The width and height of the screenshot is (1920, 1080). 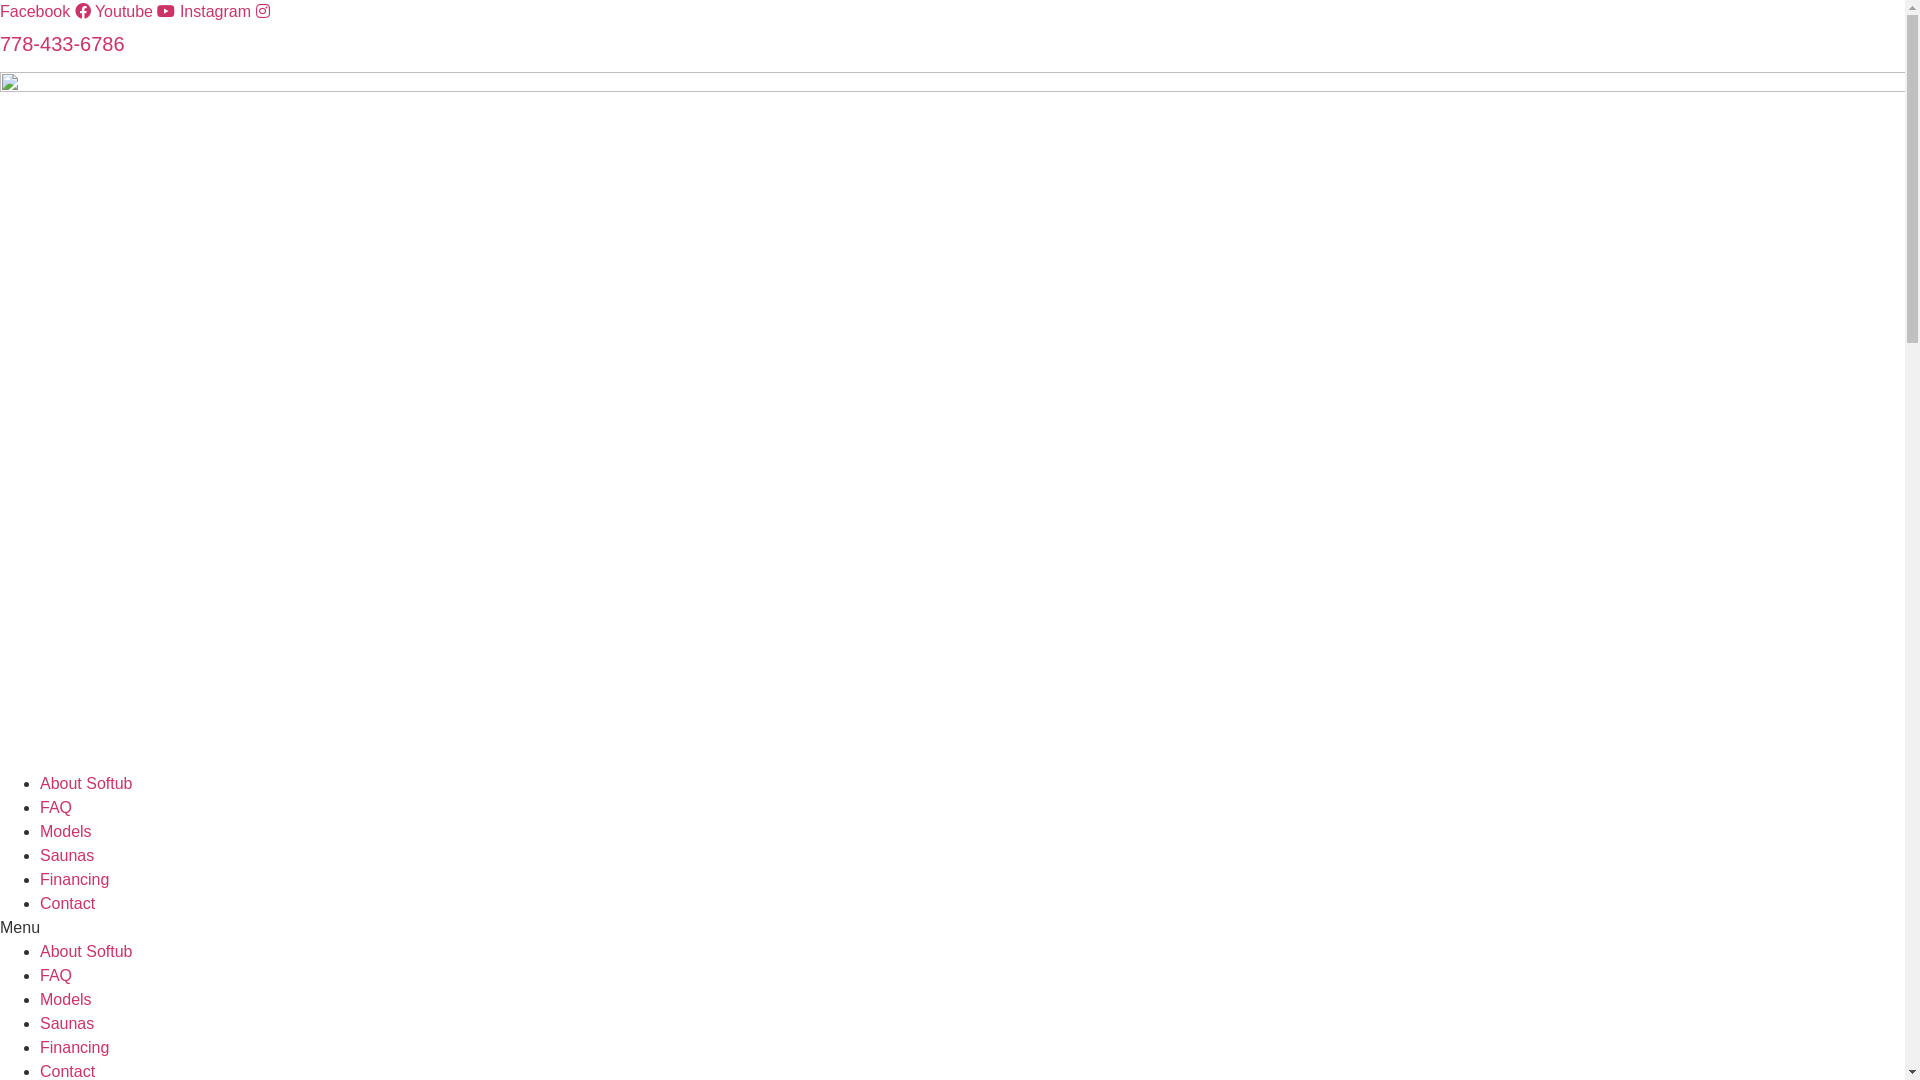 What do you see at coordinates (66, 832) in the screenshot?
I see `Models` at bounding box center [66, 832].